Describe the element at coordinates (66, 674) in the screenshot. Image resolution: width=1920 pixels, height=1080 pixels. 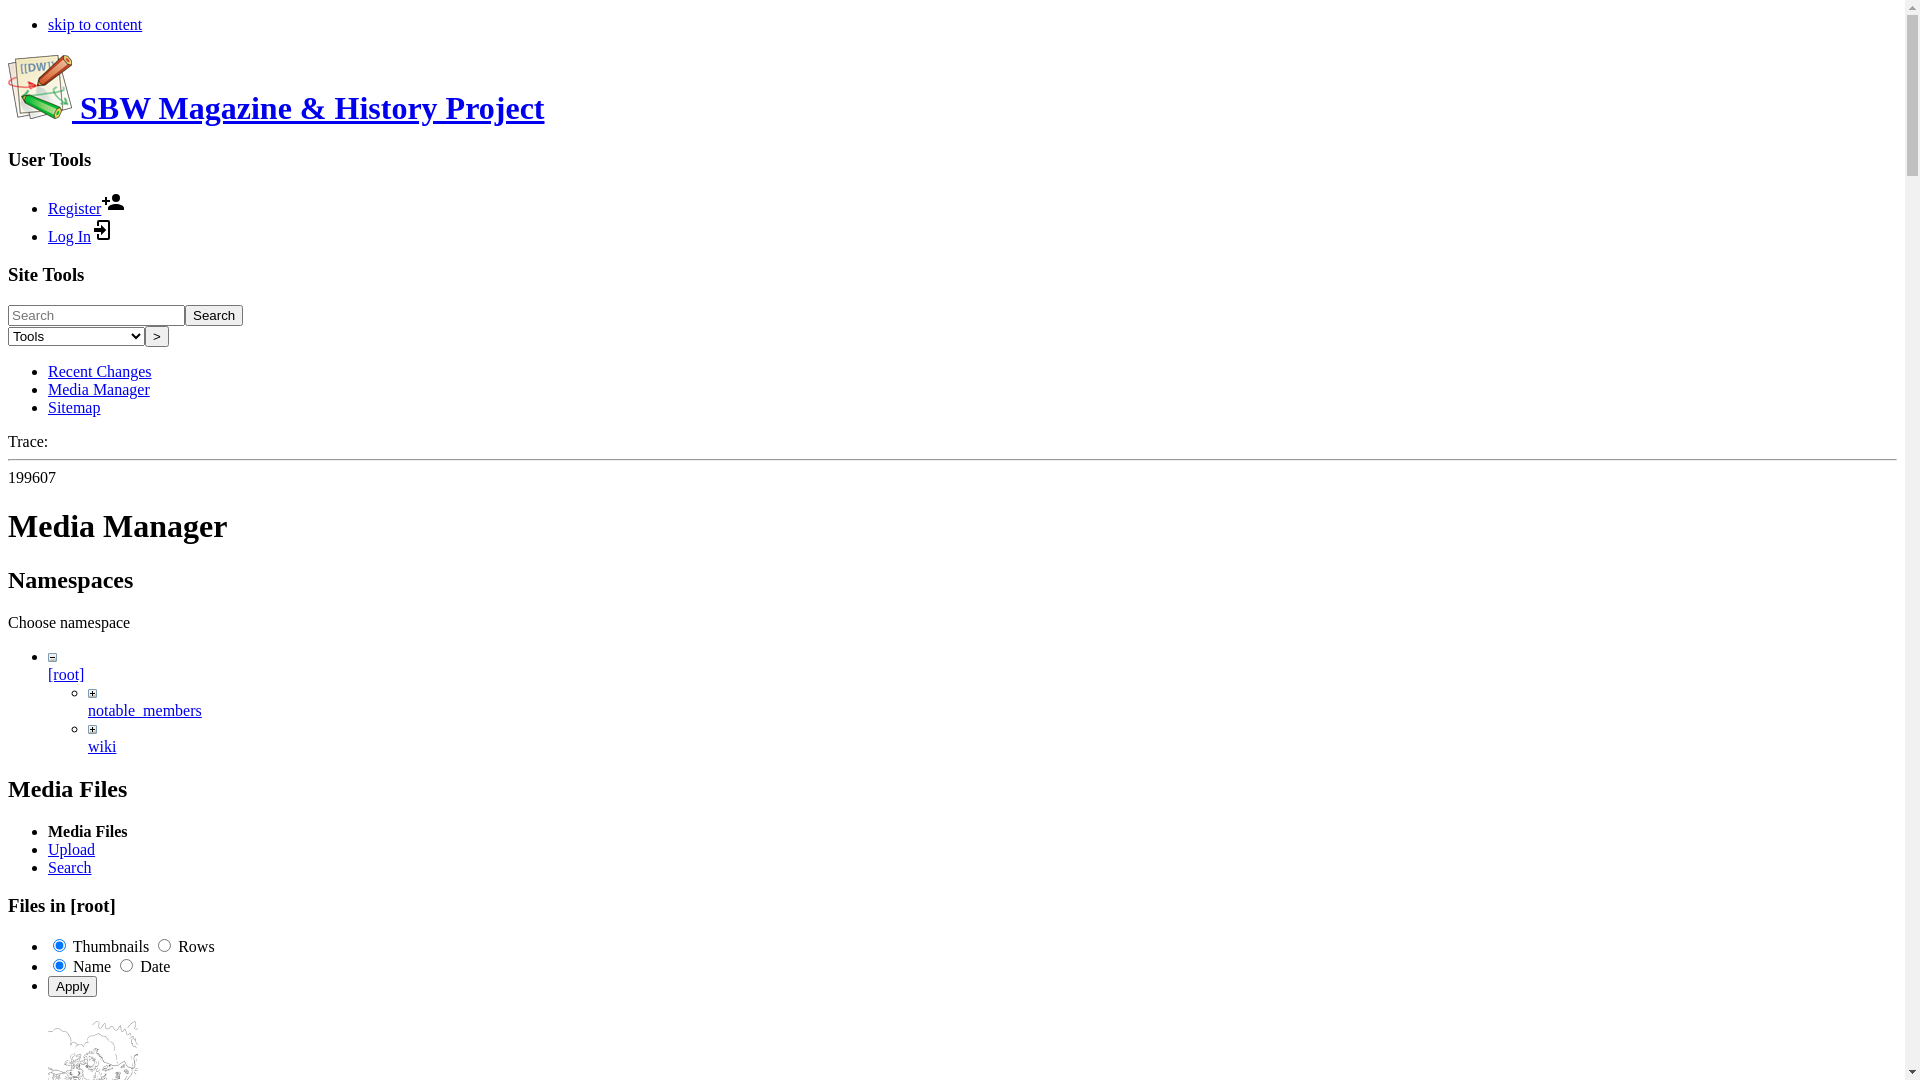
I see `[root]` at that location.